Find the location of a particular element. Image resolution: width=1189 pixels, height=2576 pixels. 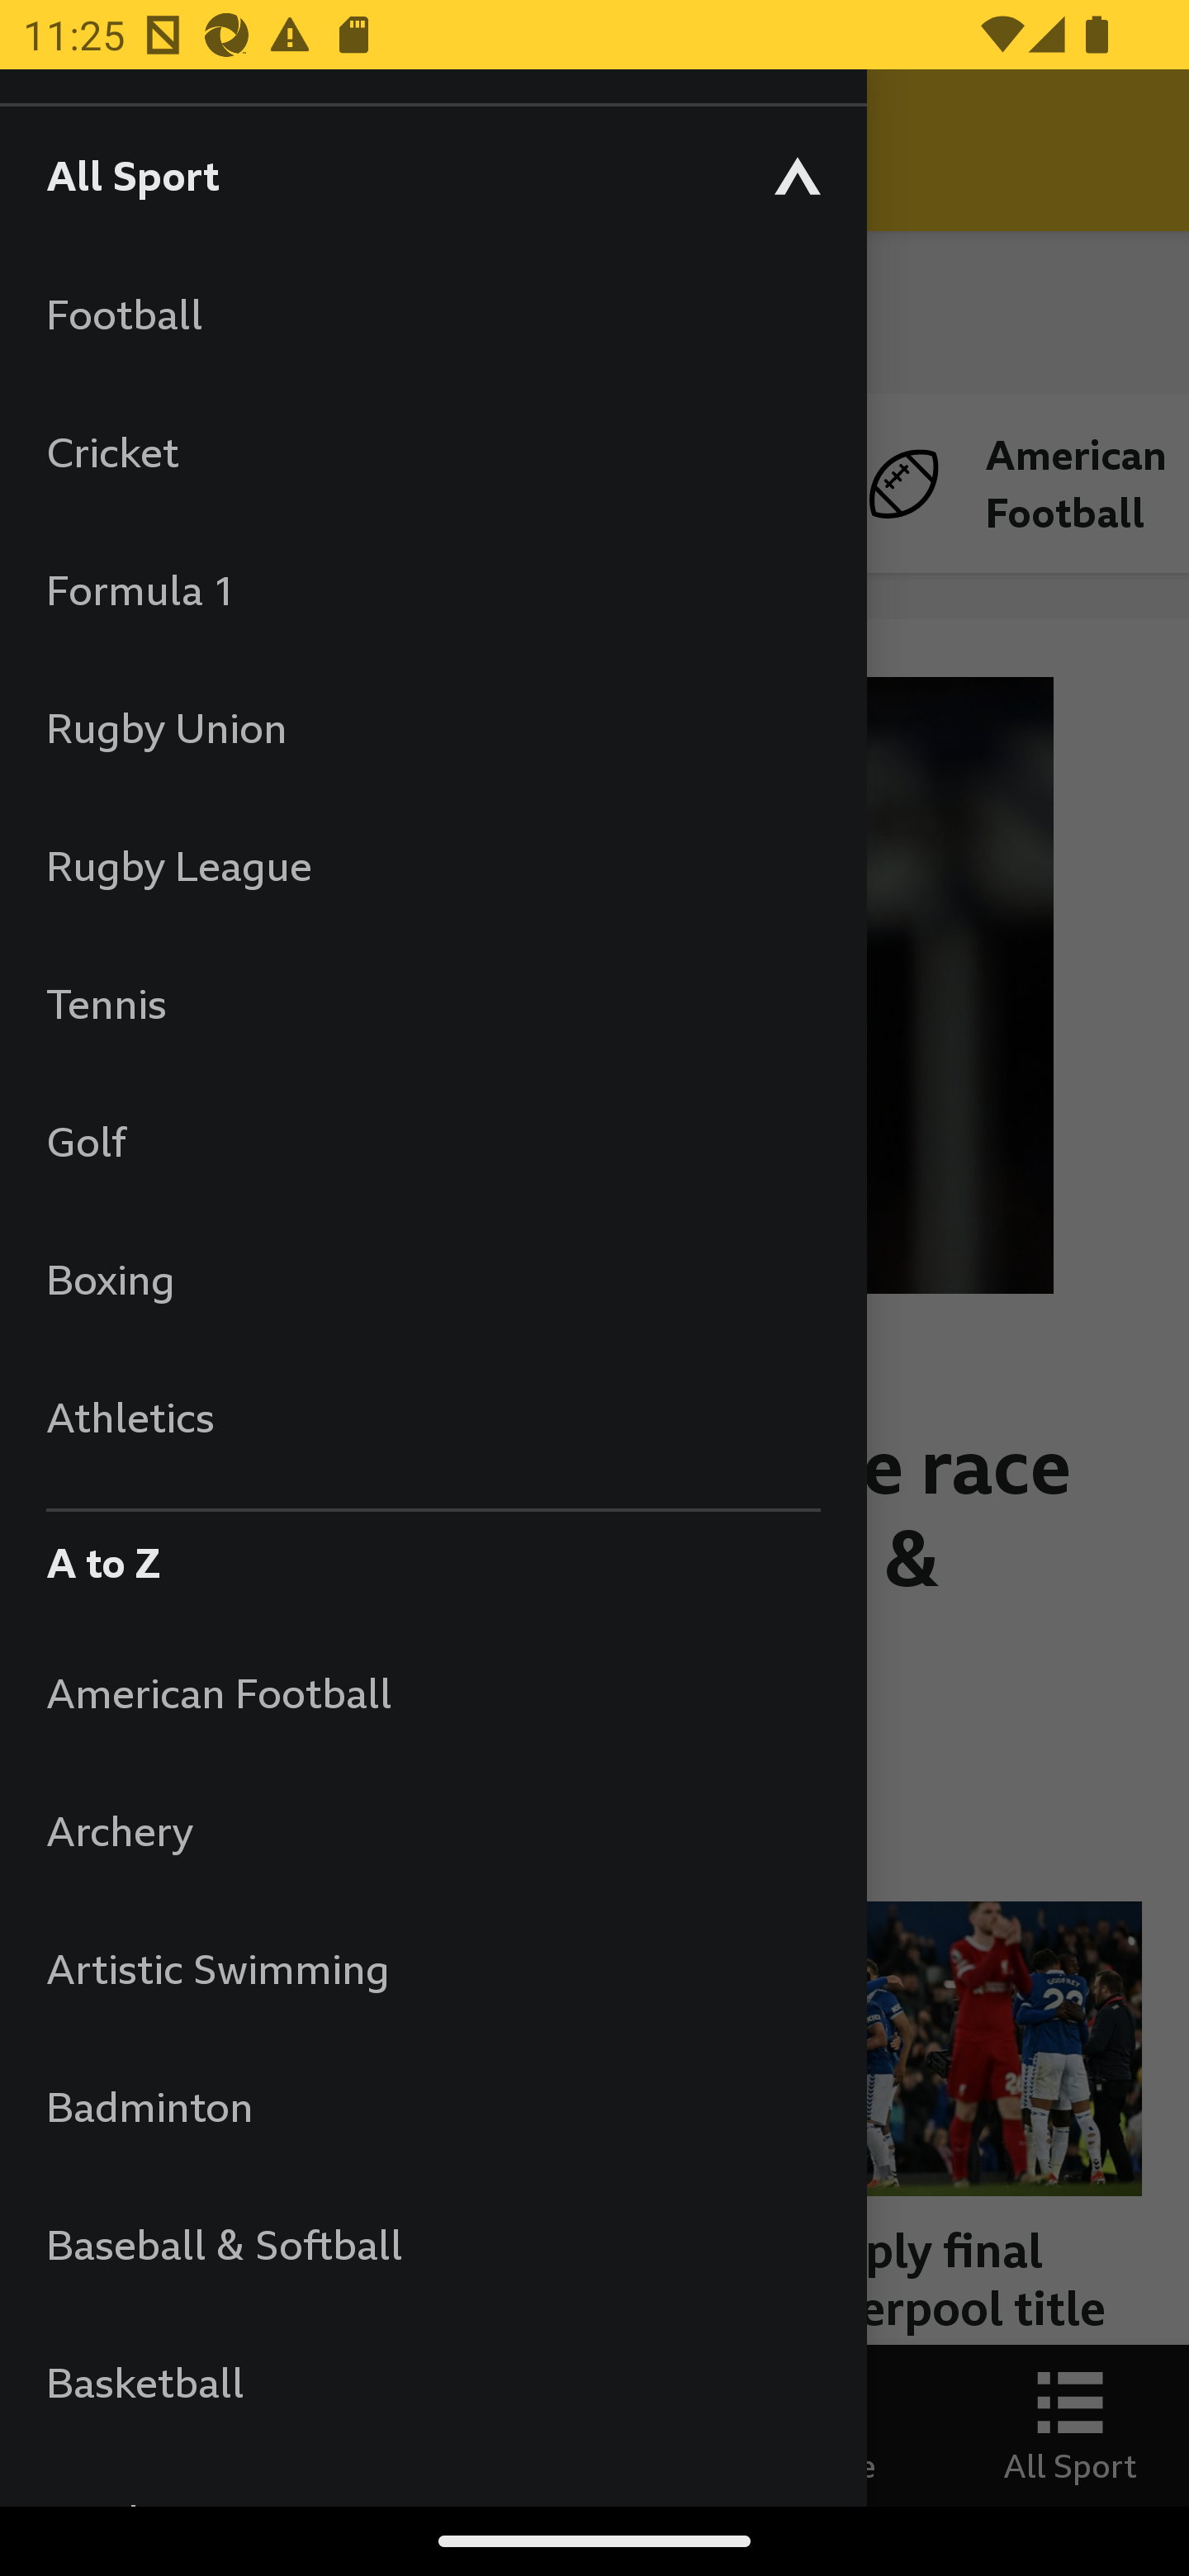

Formula 1 is located at coordinates (433, 590).